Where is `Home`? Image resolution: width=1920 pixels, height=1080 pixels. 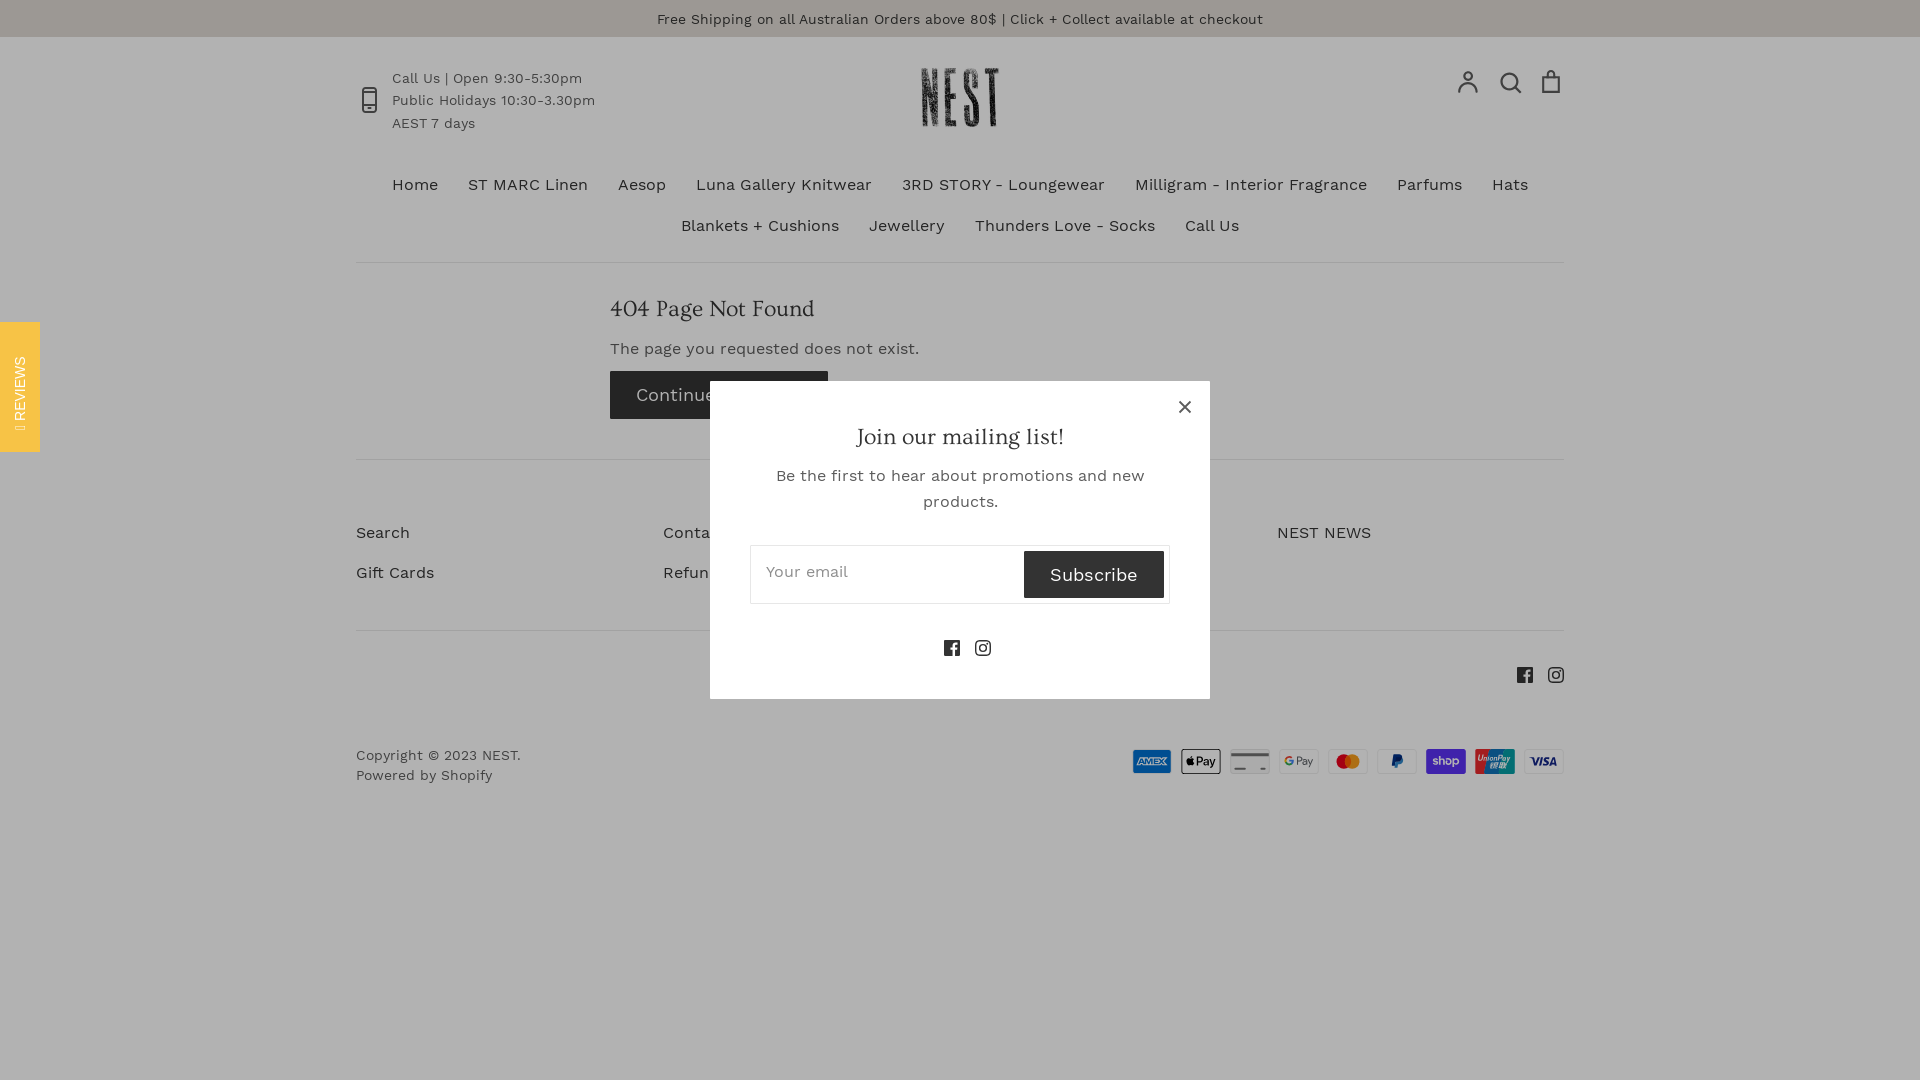
Home is located at coordinates (415, 184).